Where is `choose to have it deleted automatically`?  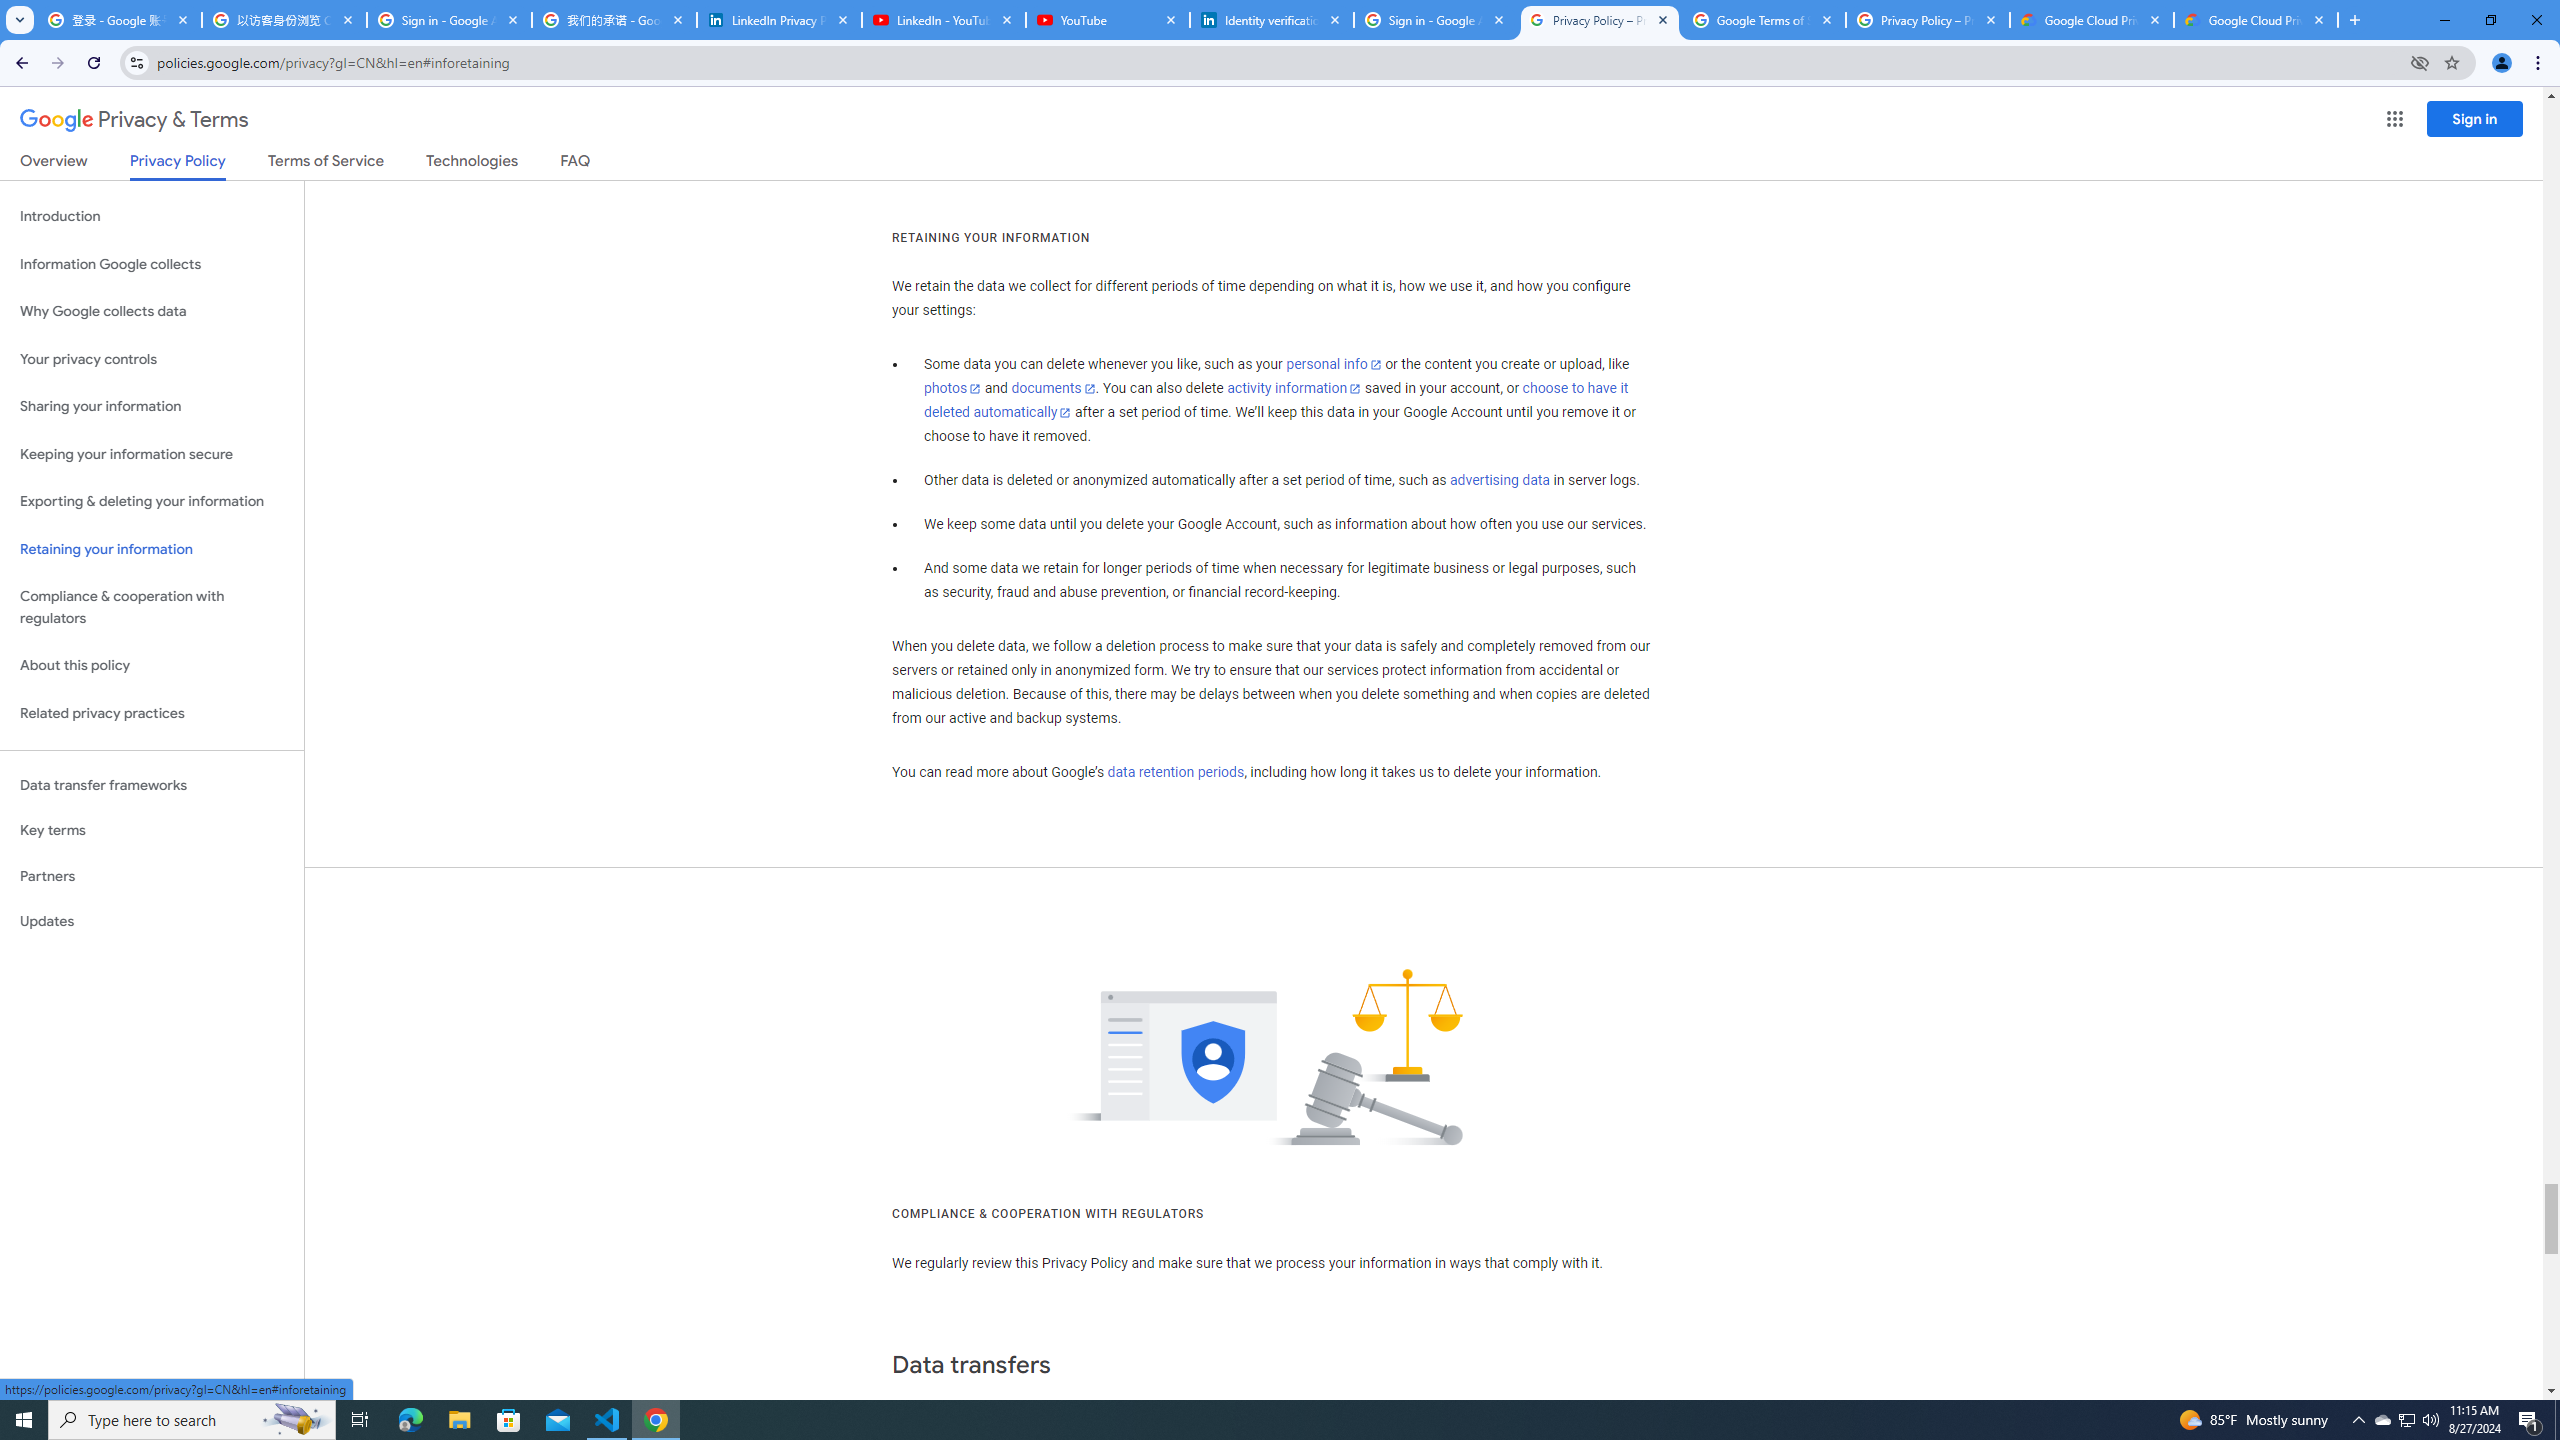 choose to have it deleted automatically is located at coordinates (1276, 400).